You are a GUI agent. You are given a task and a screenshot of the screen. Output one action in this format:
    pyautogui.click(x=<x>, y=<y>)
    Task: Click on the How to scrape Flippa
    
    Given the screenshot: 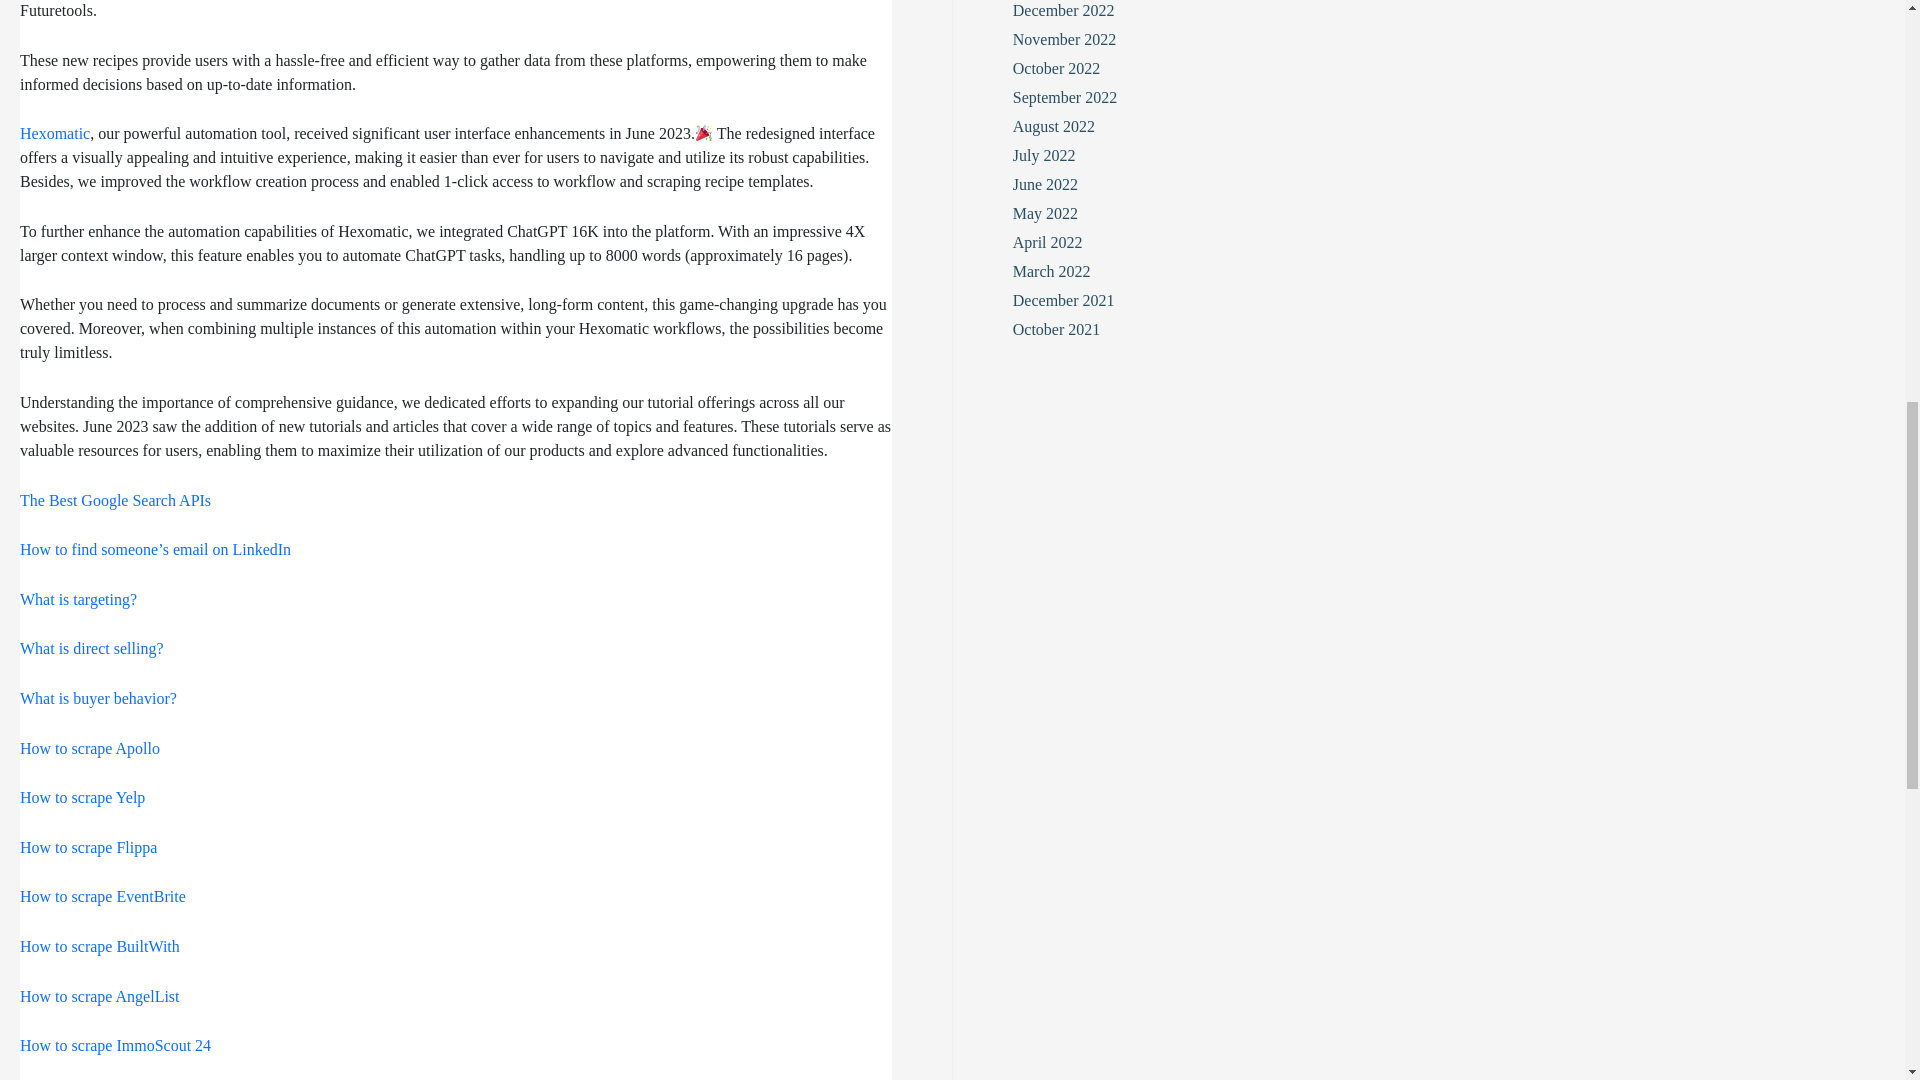 What is the action you would take?
    pyautogui.click(x=88, y=850)
    